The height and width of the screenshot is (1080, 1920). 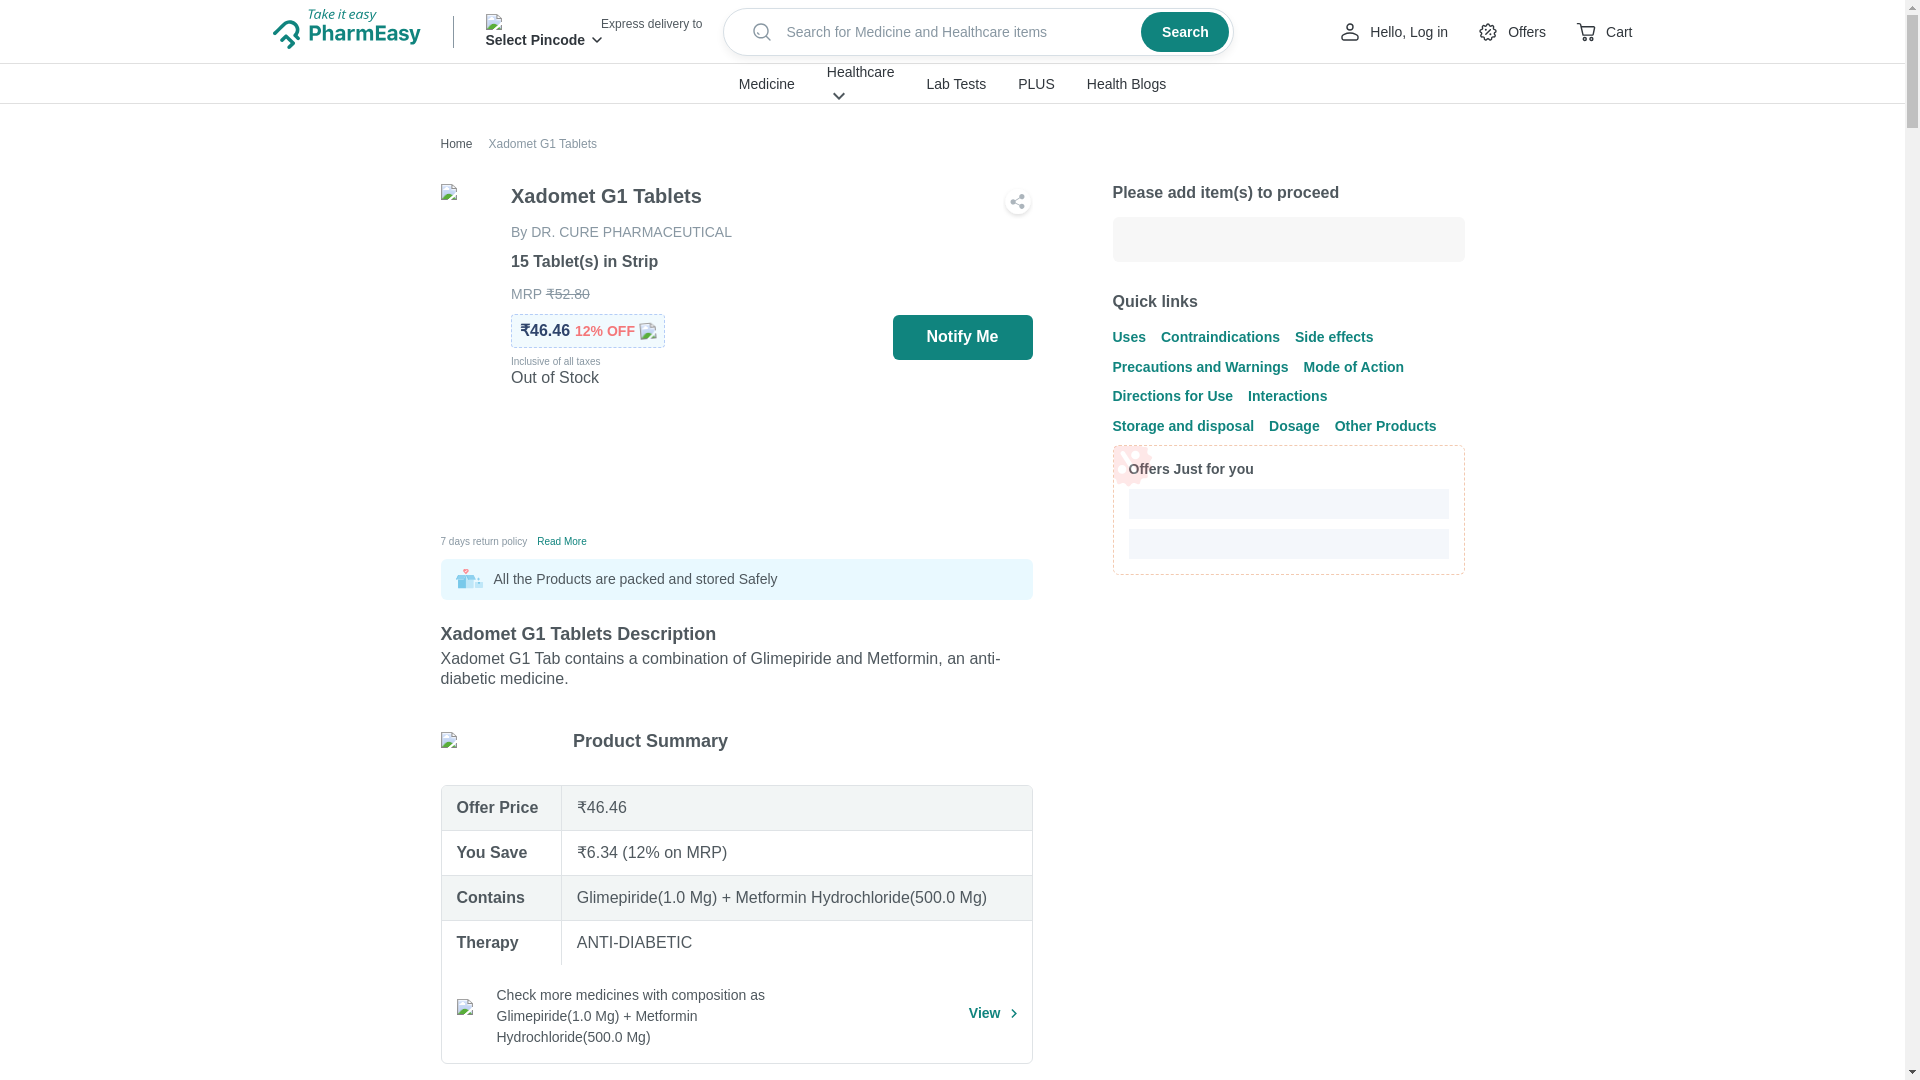 I want to click on Healthcare, so click(x=860, y=71).